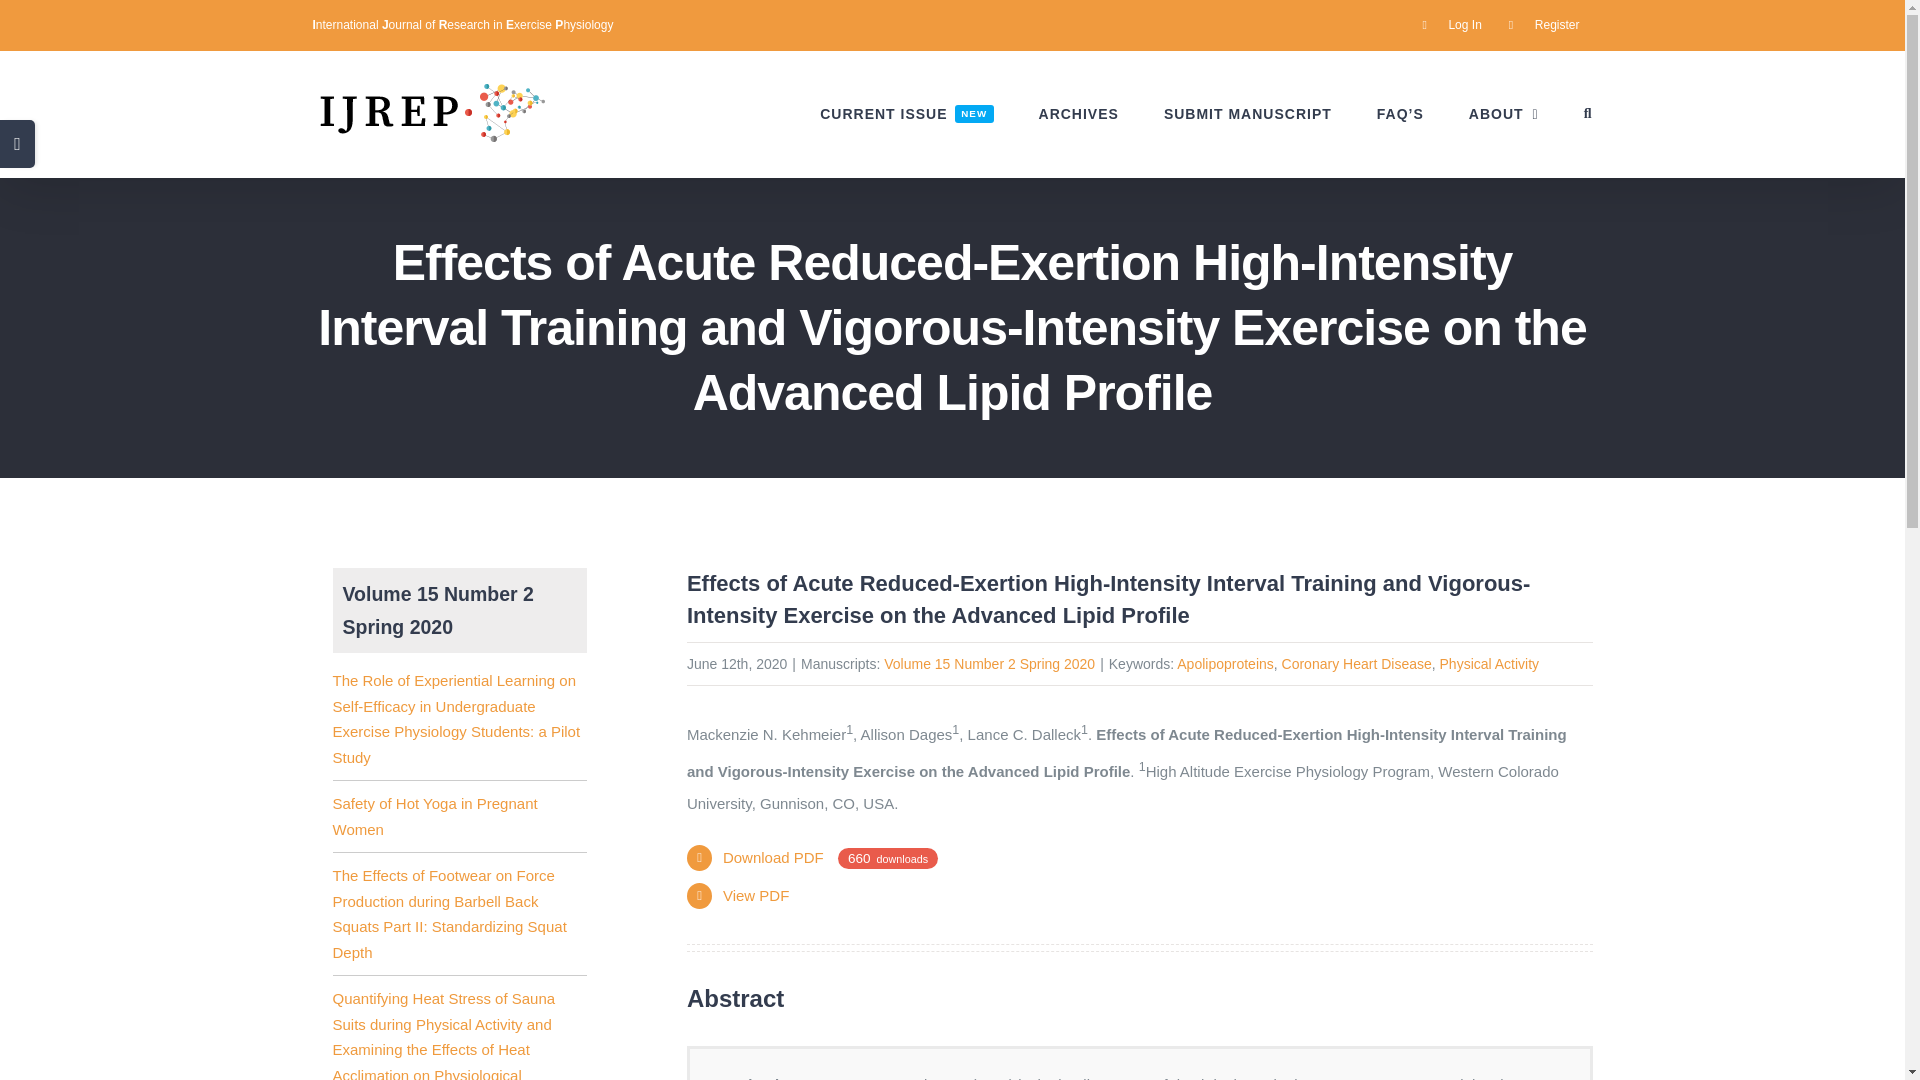 The width and height of the screenshot is (1920, 1080). What do you see at coordinates (1544, 24) in the screenshot?
I see `Download PDF 660` at bounding box center [1544, 24].